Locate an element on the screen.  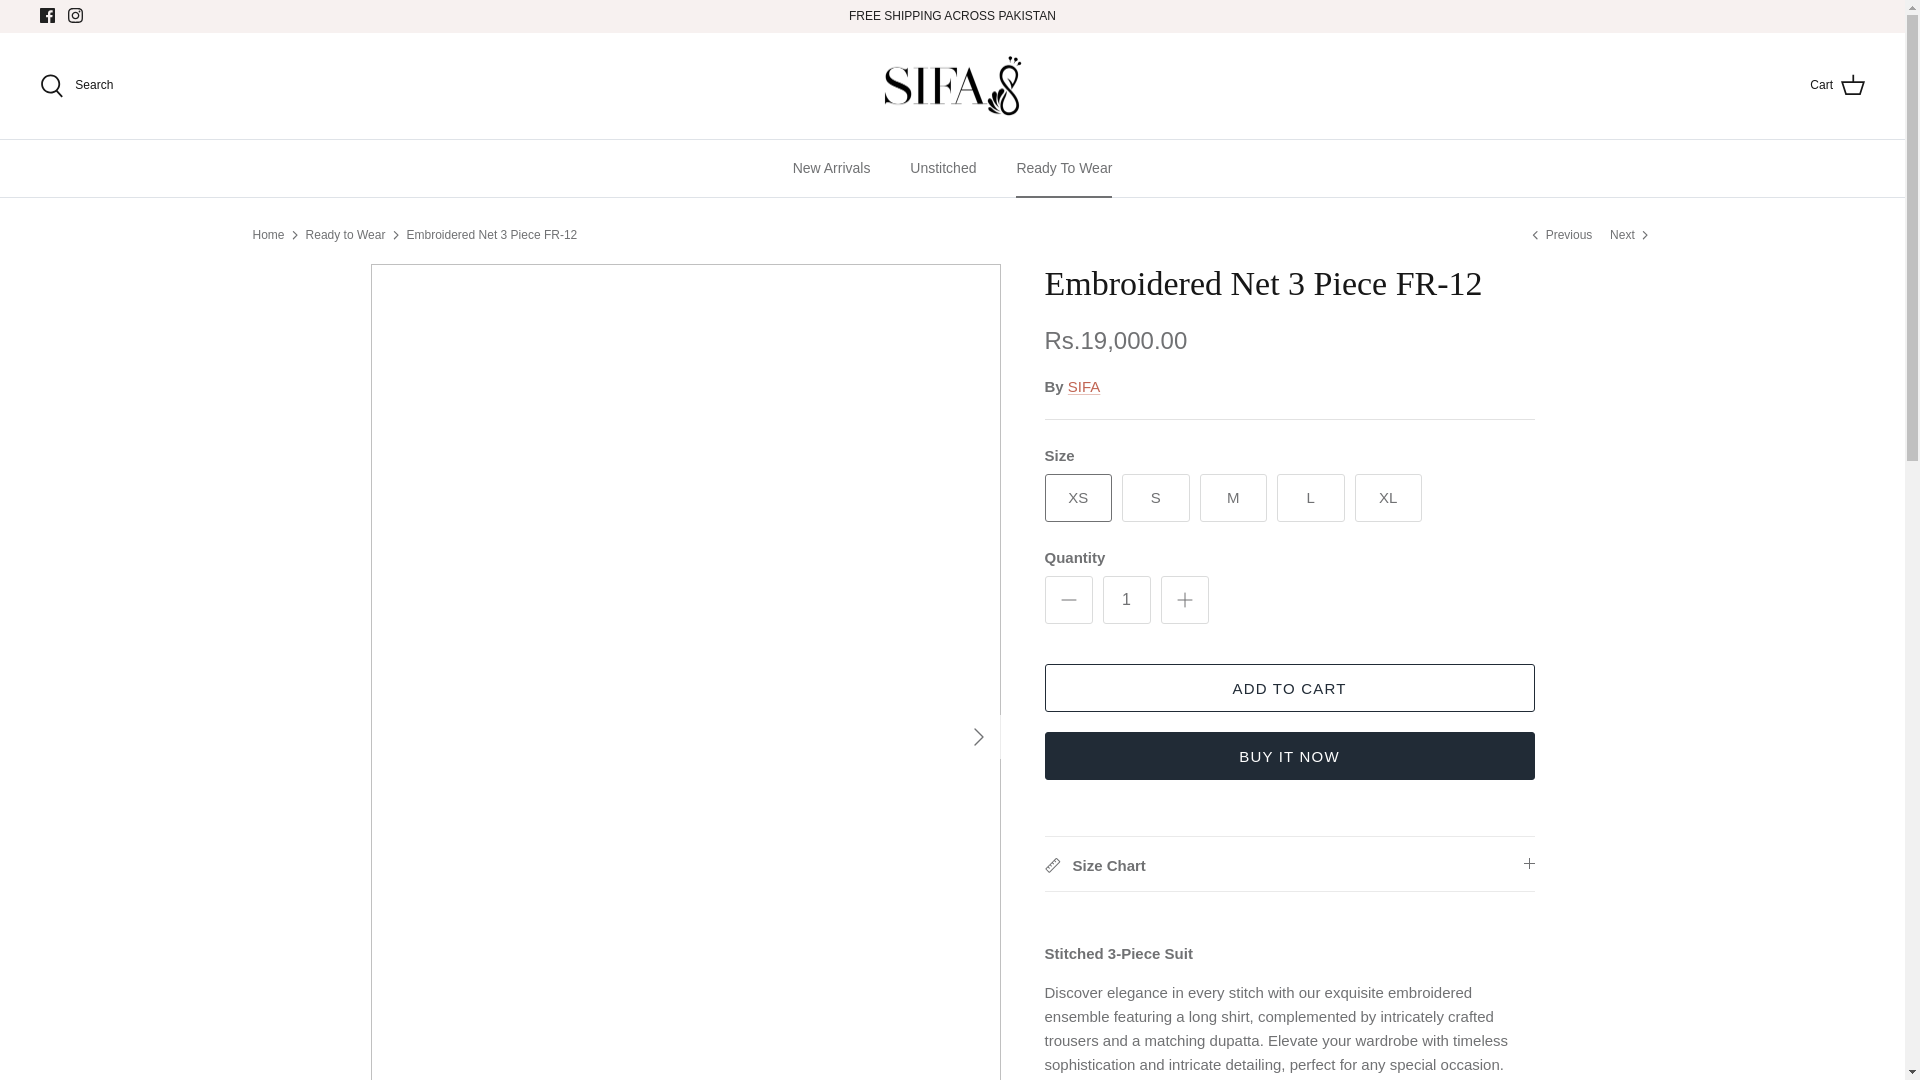
New Arrivals is located at coordinates (832, 168).